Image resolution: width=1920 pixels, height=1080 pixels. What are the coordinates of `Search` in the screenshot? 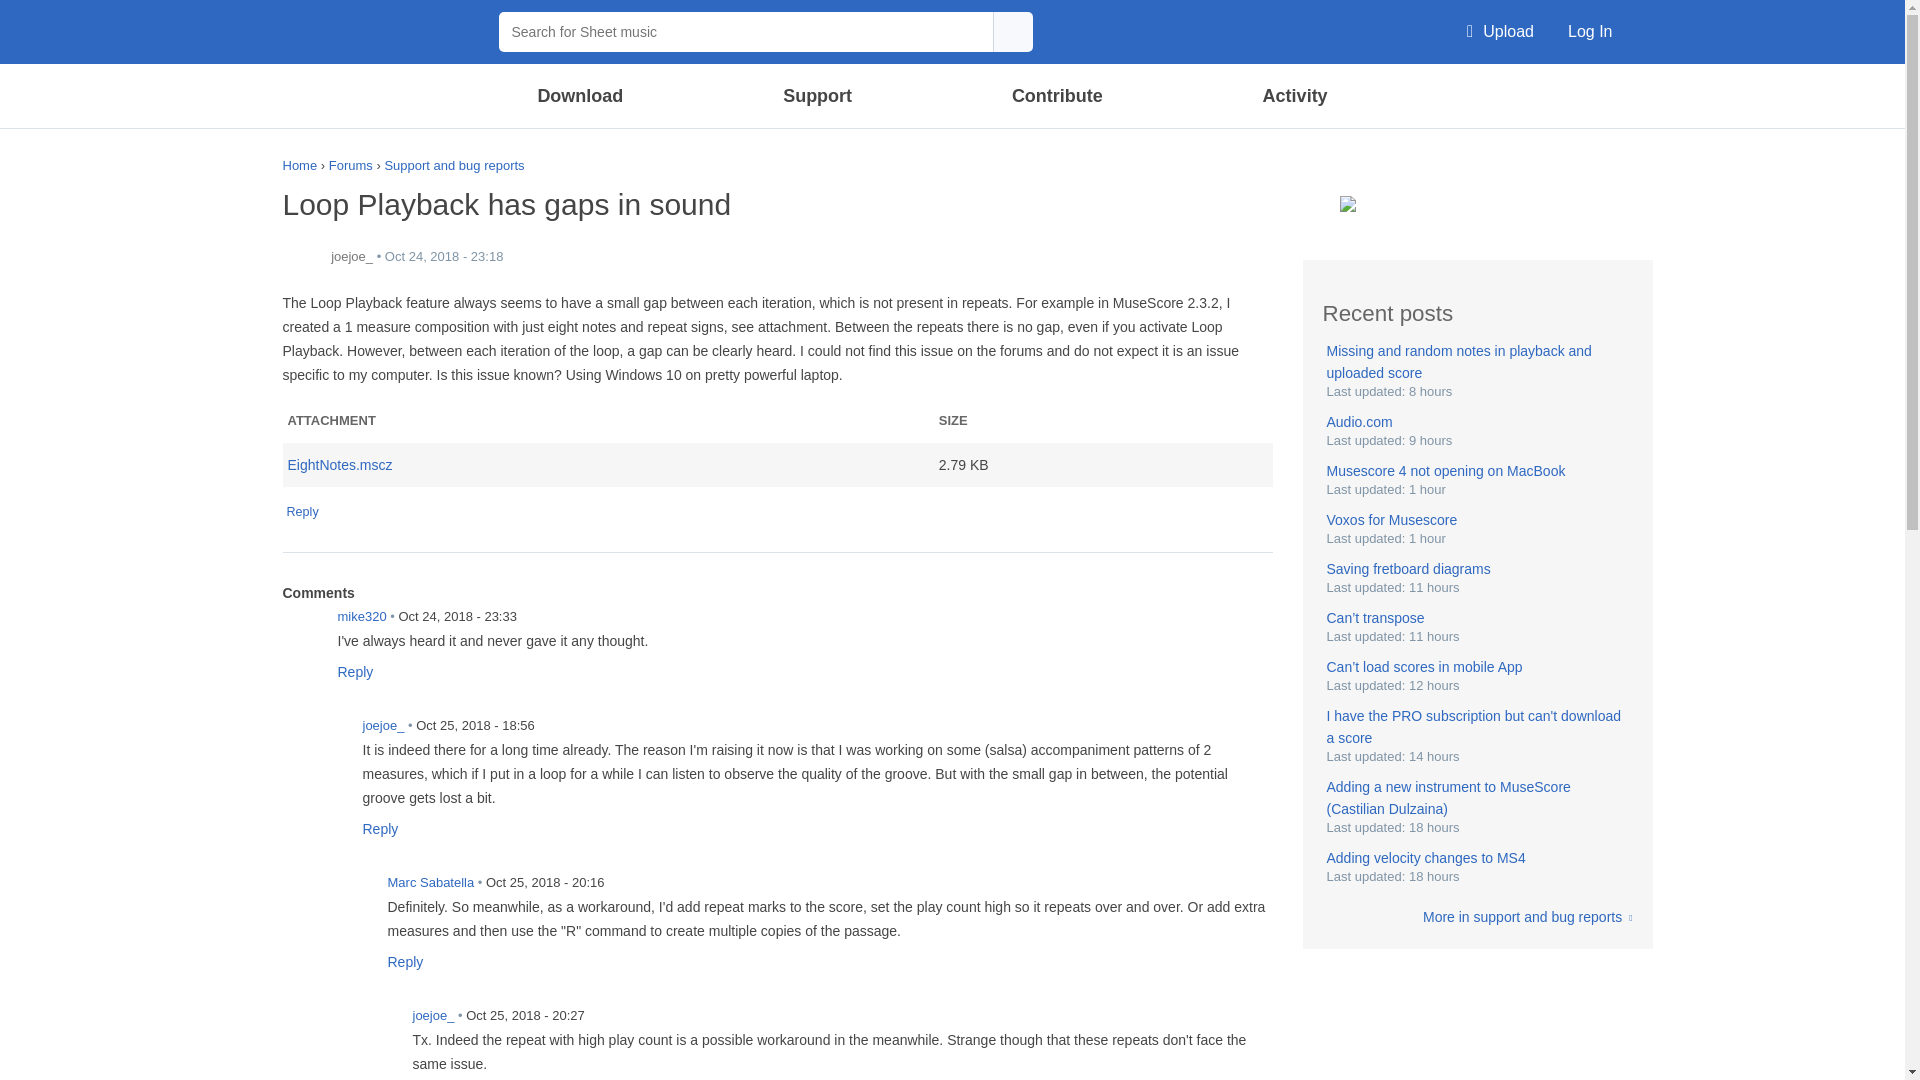 It's located at (1012, 31).